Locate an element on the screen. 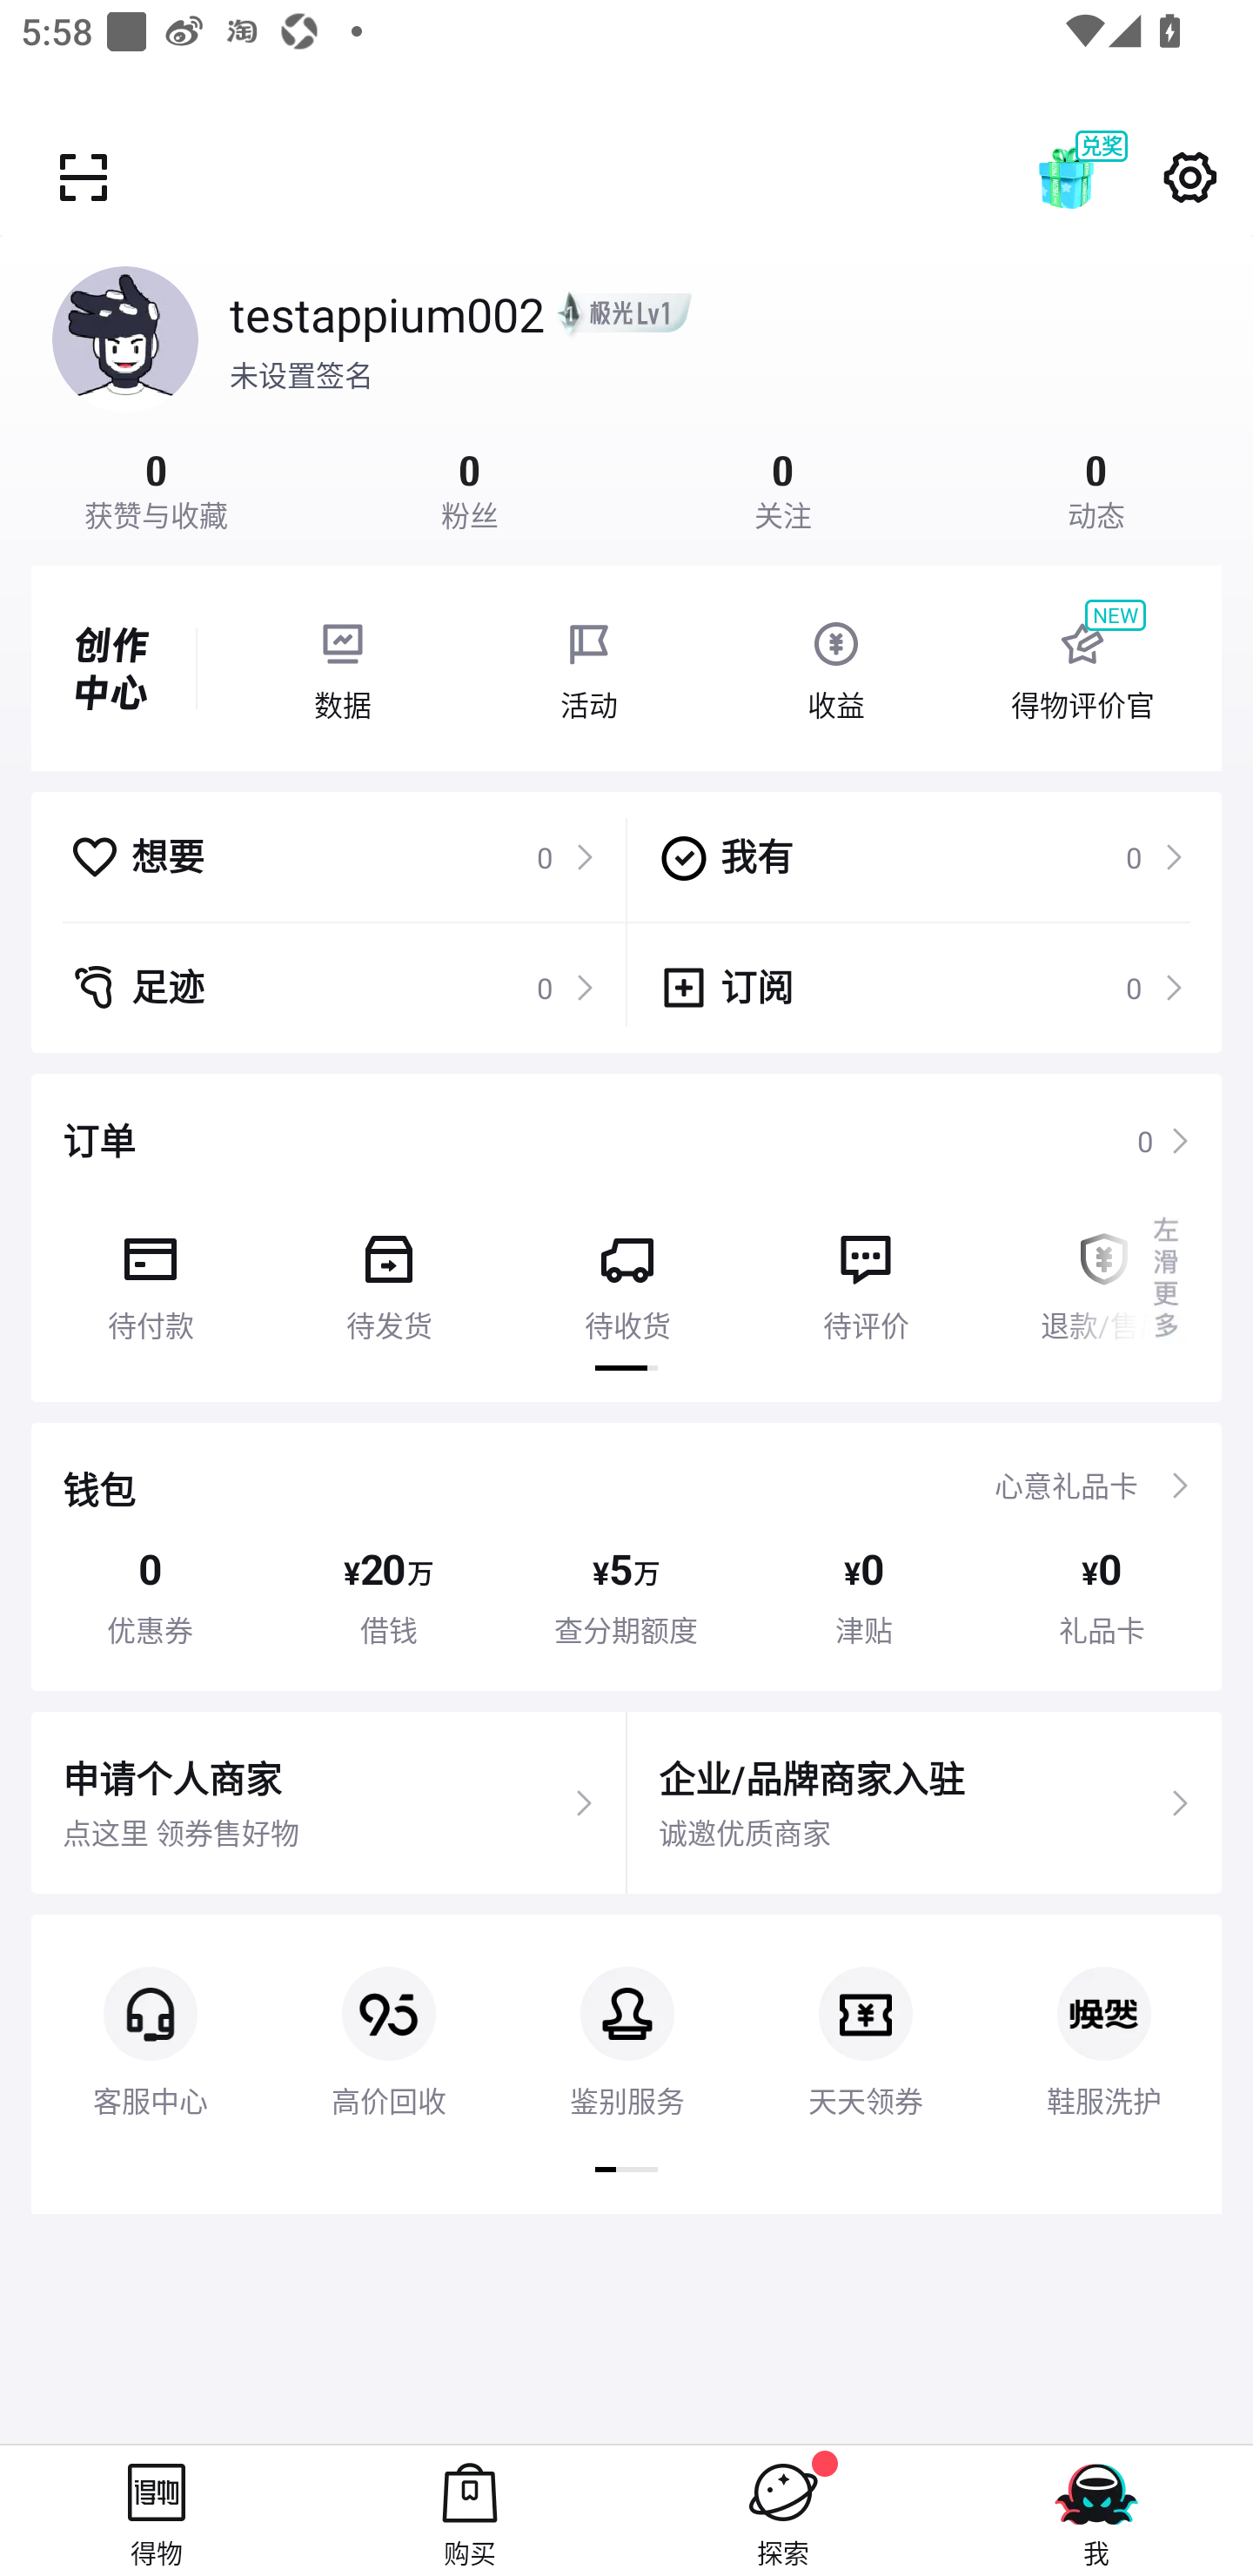 Image resolution: width=1253 pixels, height=2576 pixels. 高价回收 is located at coordinates (388, 2017).